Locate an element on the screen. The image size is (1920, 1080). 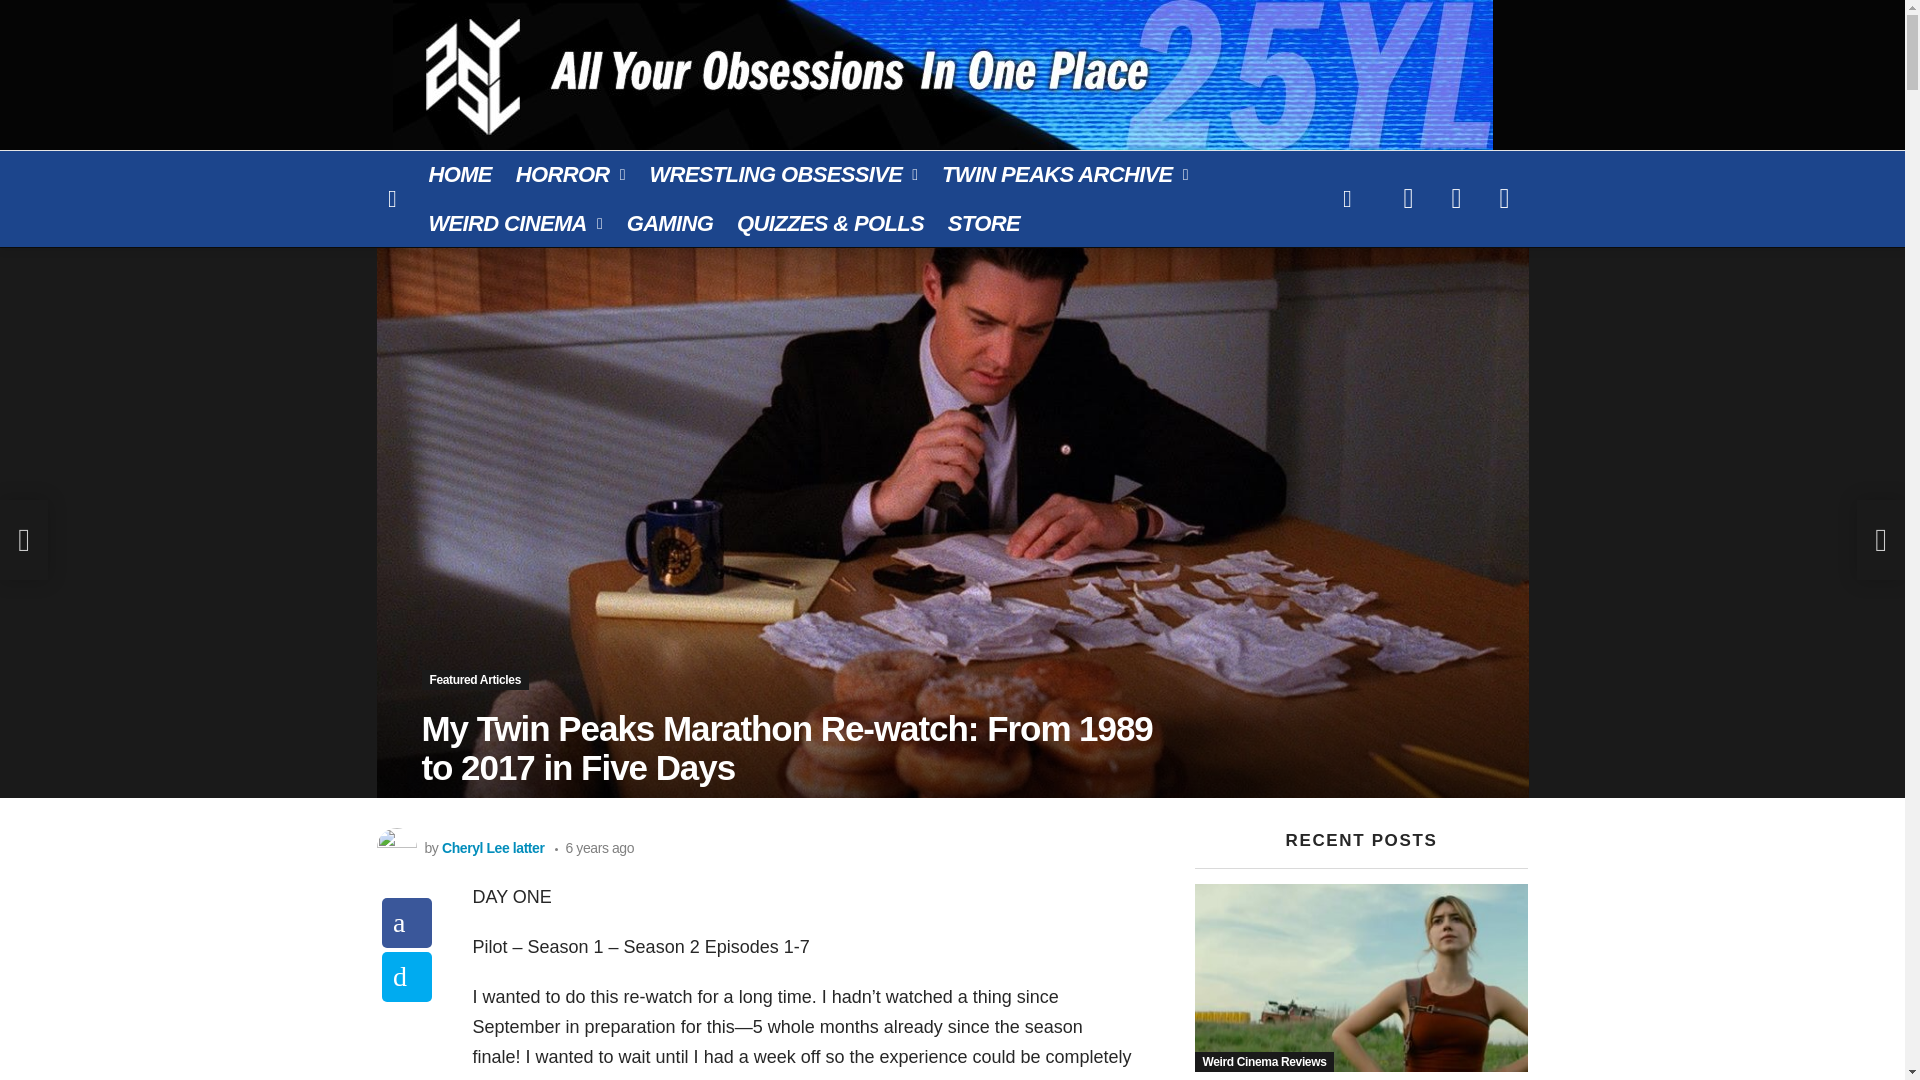
HORROR is located at coordinates (570, 174).